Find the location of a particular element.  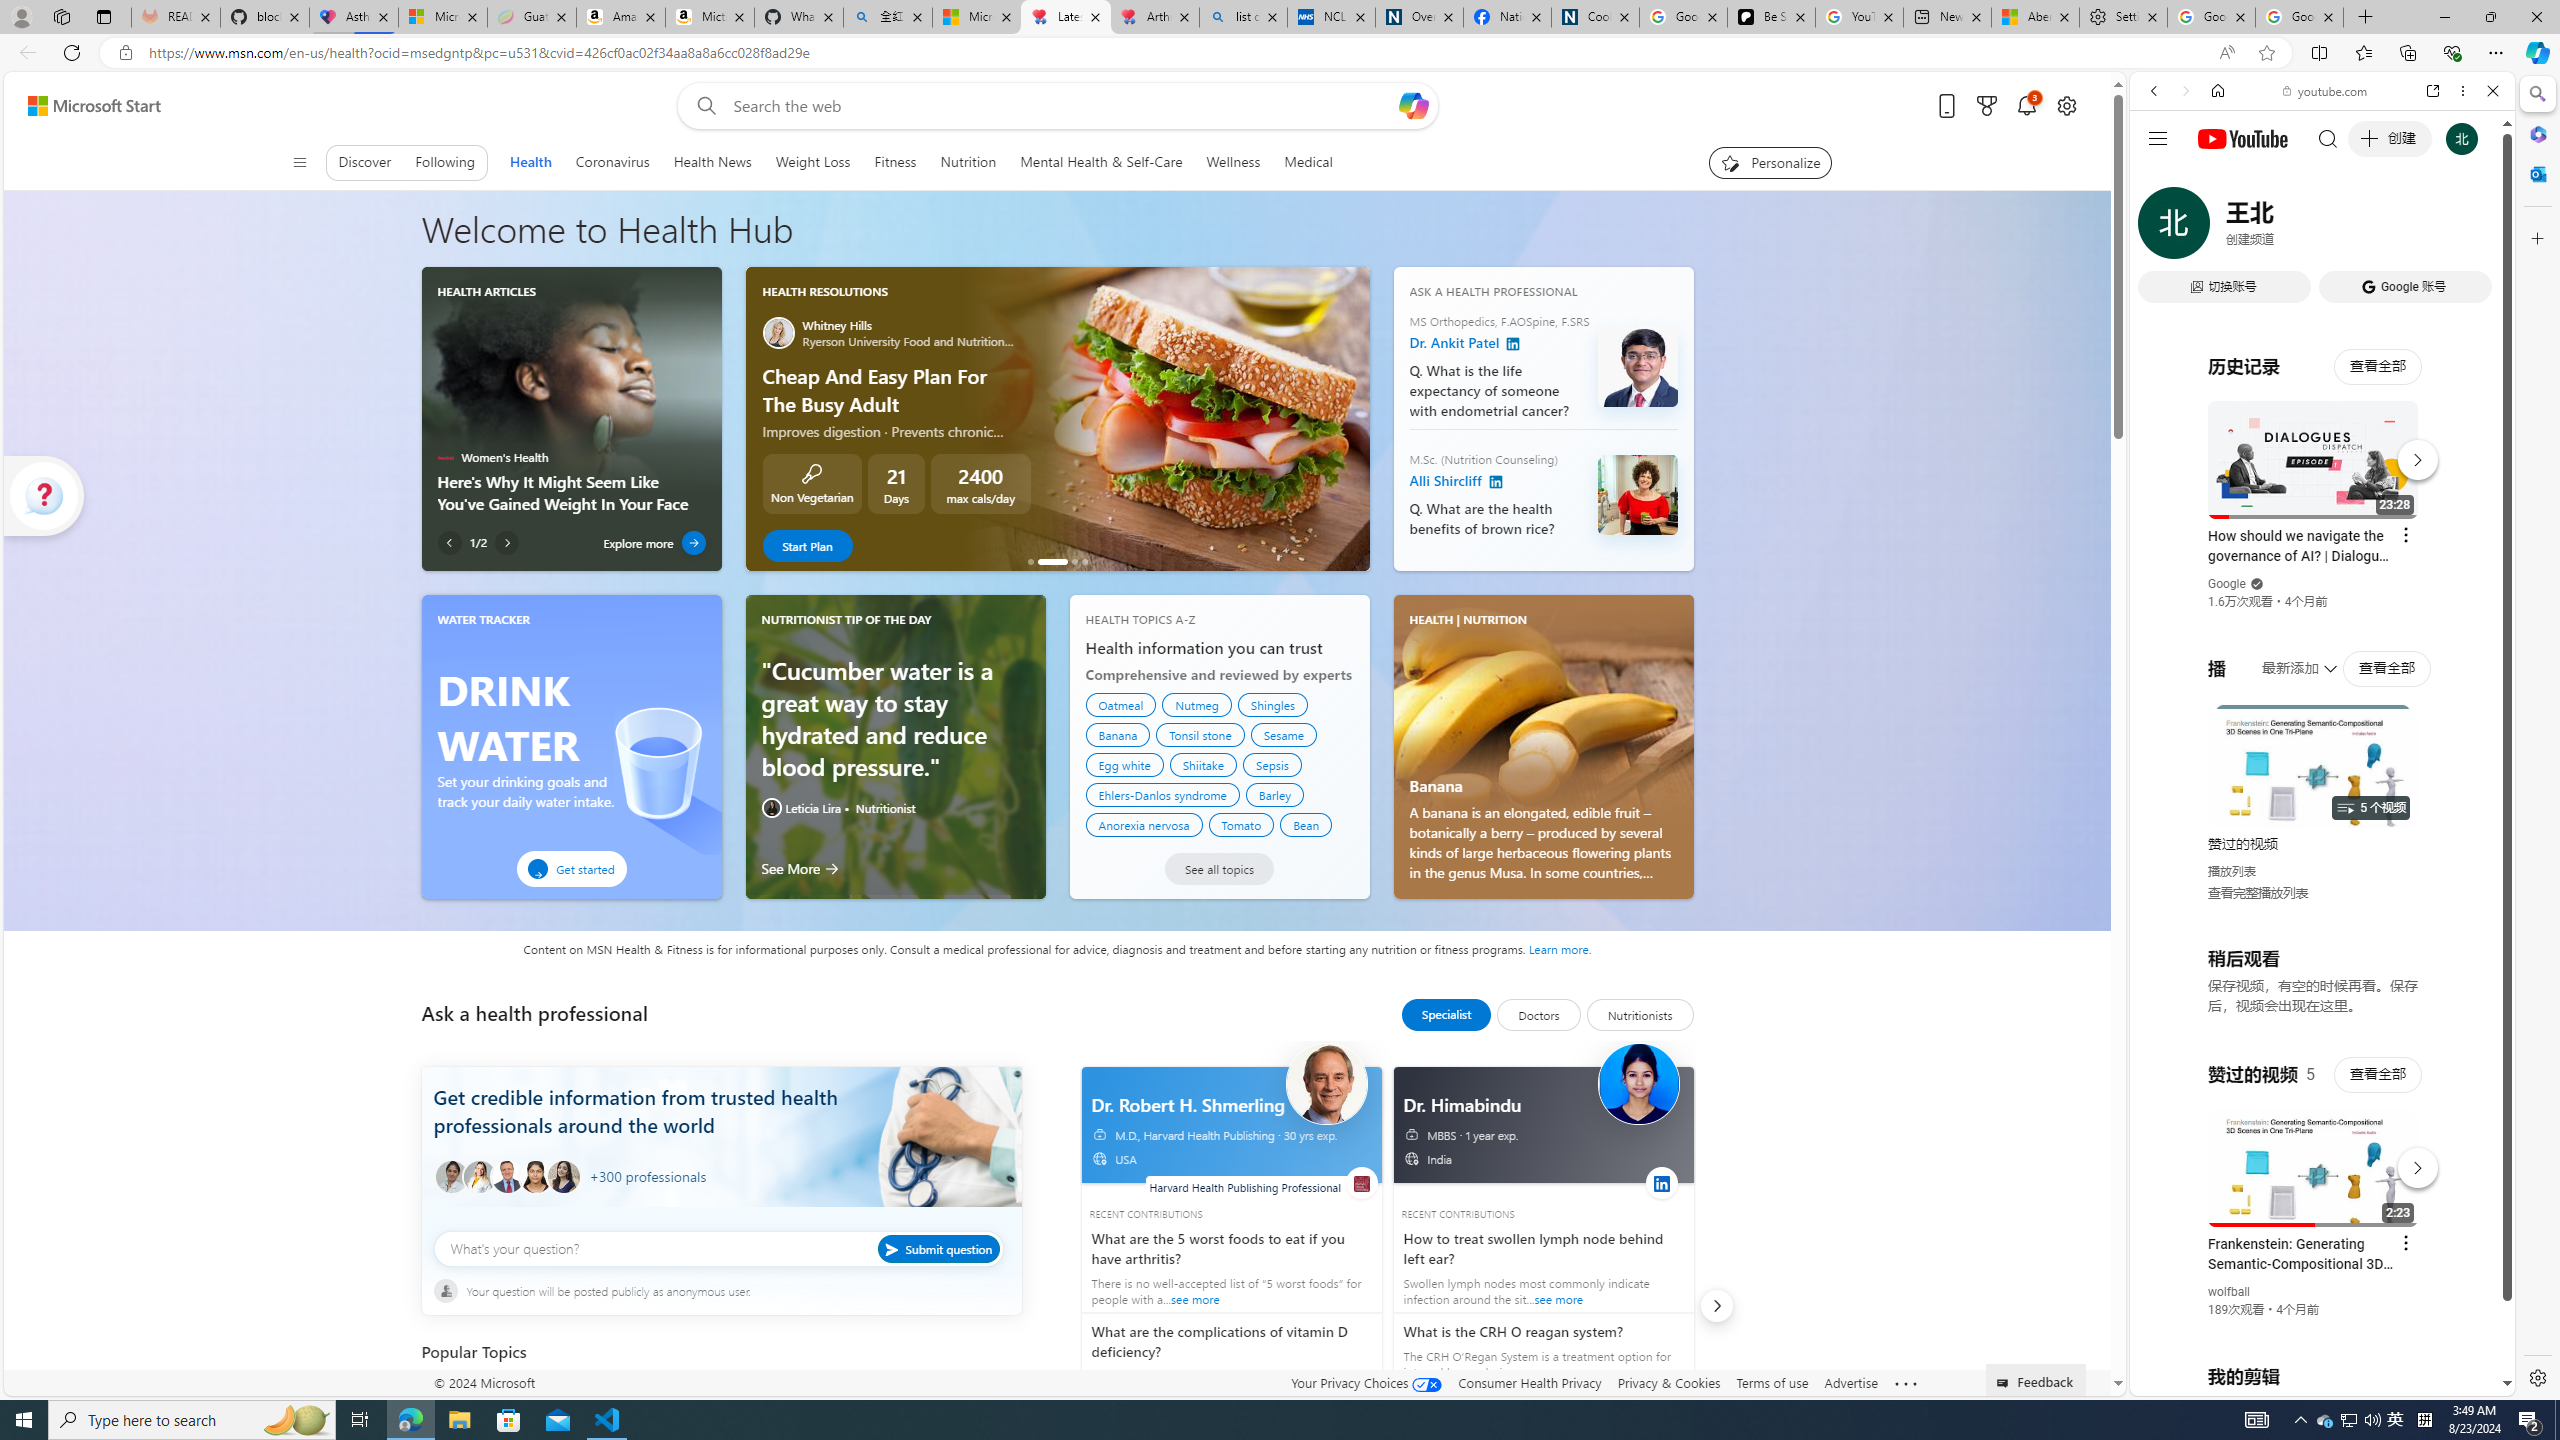

Terms of use is located at coordinates (1772, 1382).